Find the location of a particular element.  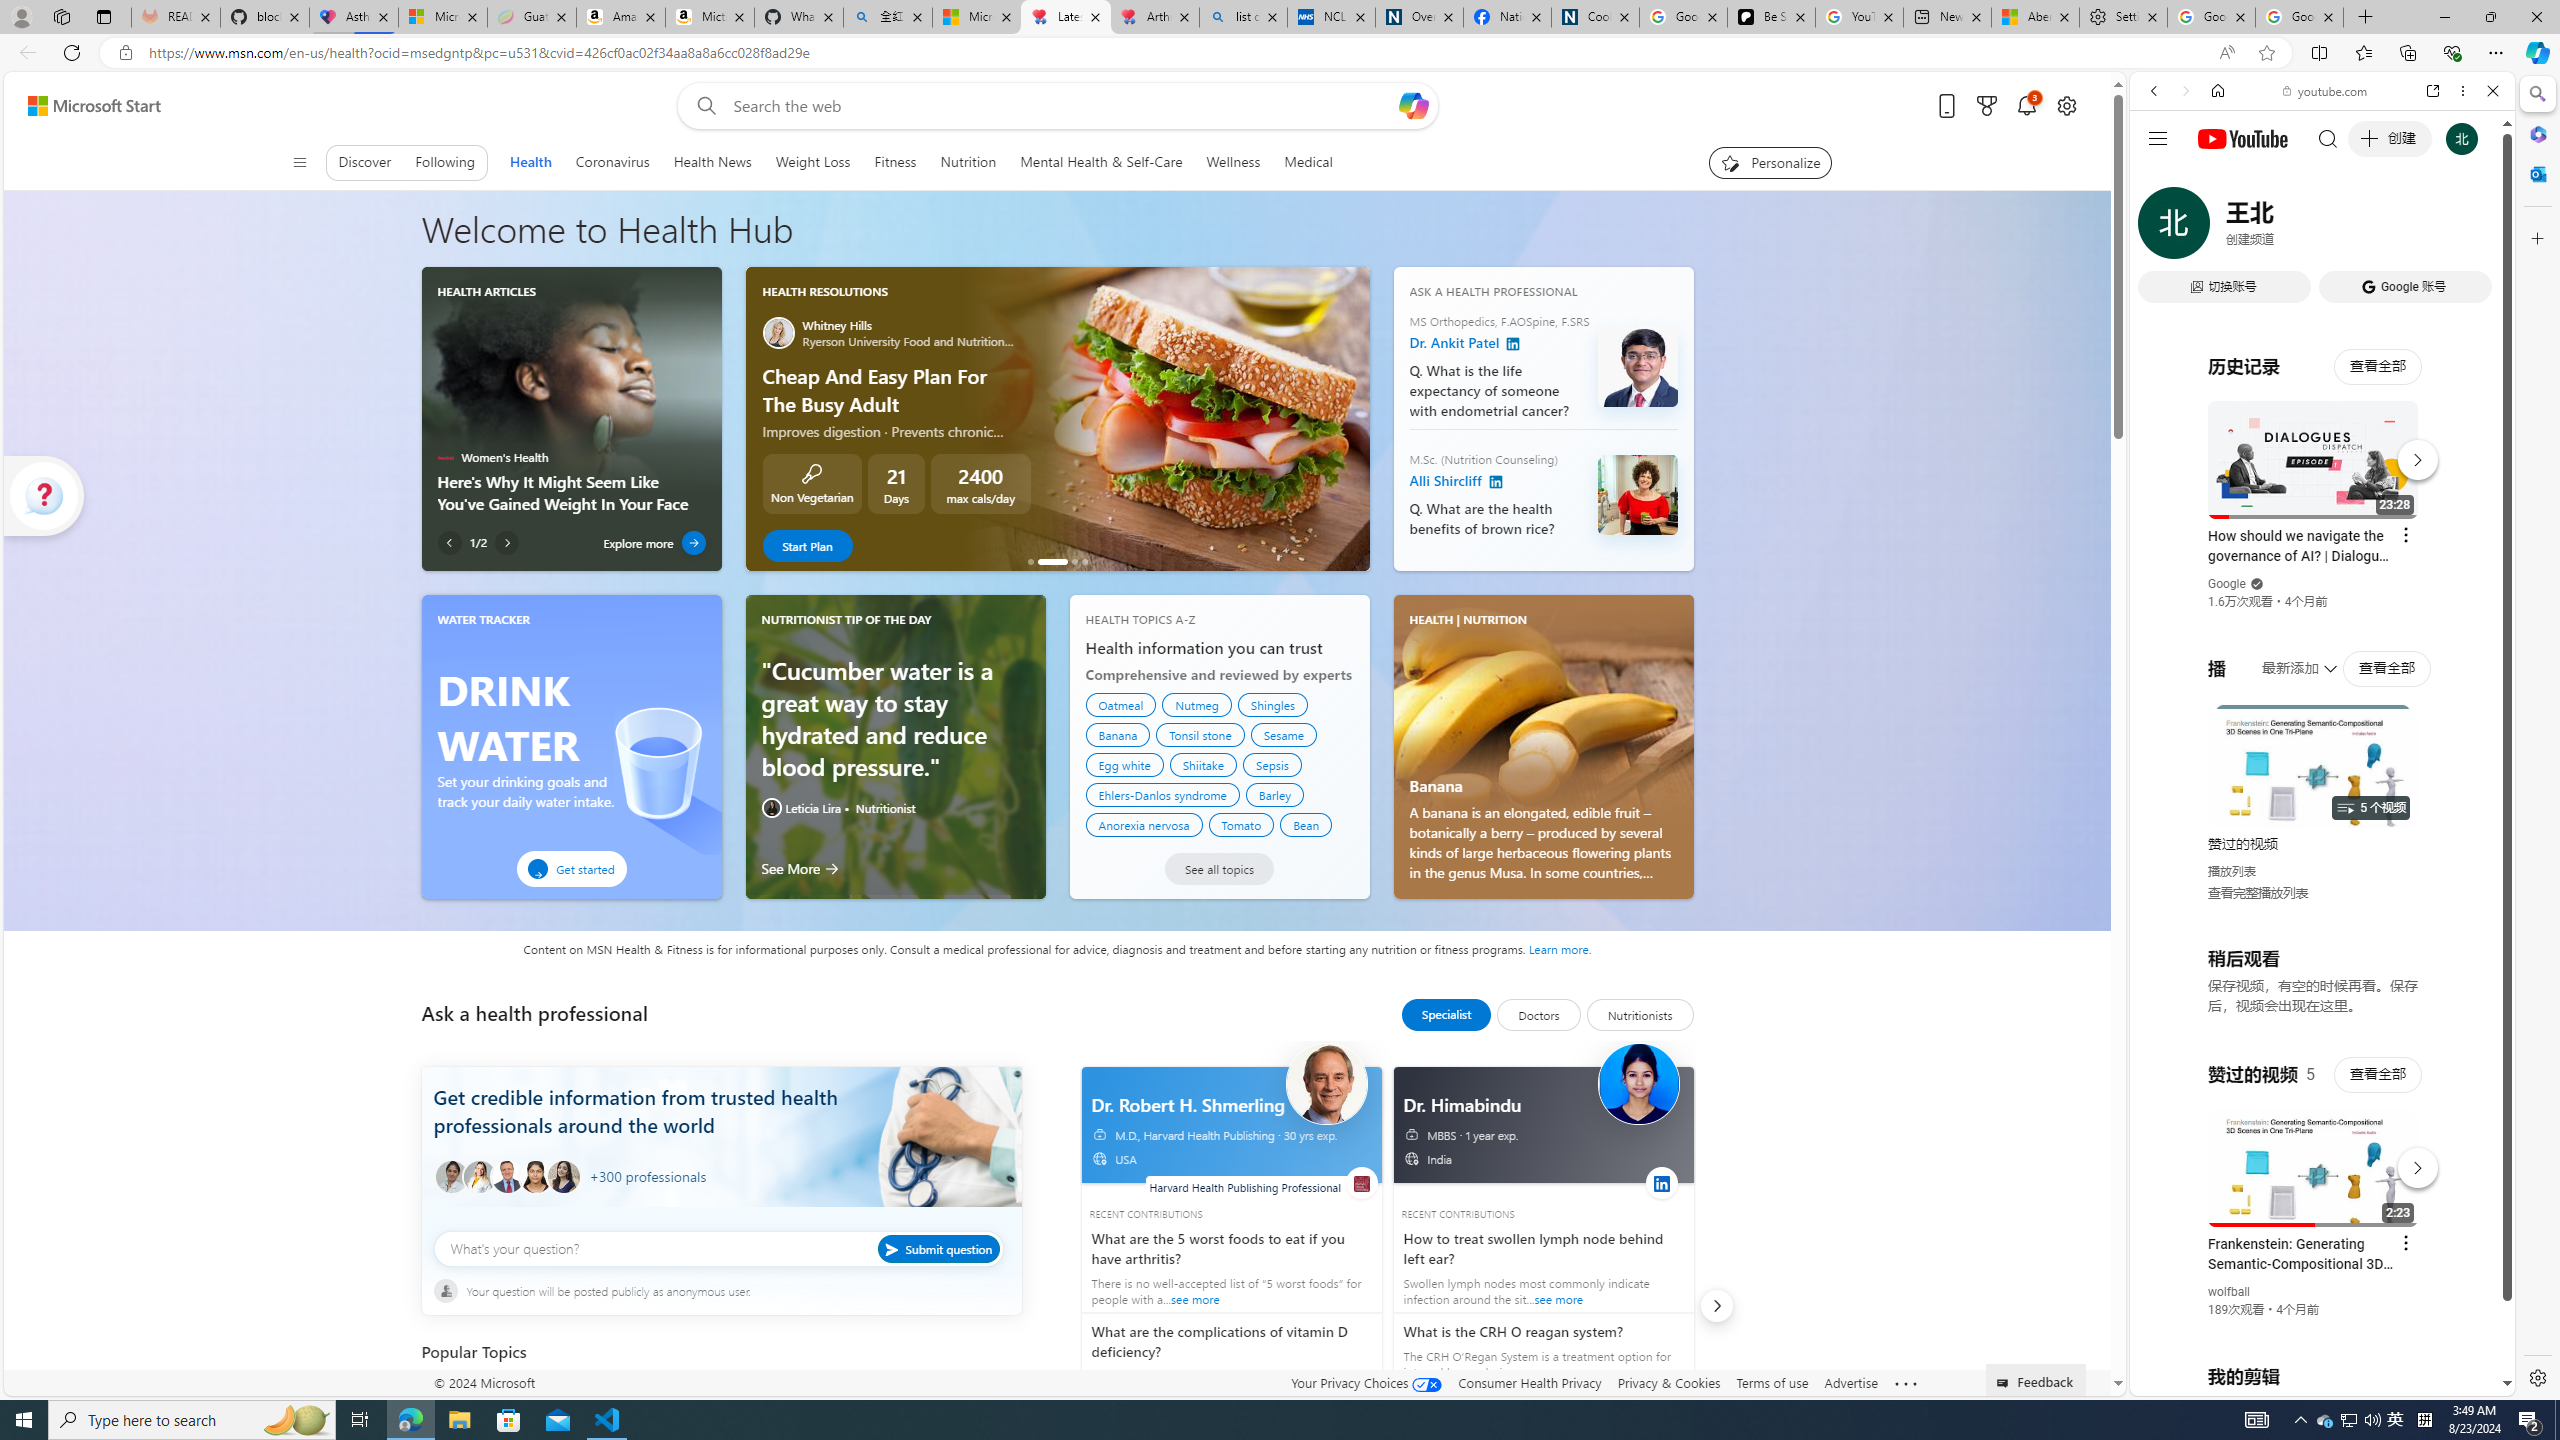

Terms of use is located at coordinates (1772, 1382).